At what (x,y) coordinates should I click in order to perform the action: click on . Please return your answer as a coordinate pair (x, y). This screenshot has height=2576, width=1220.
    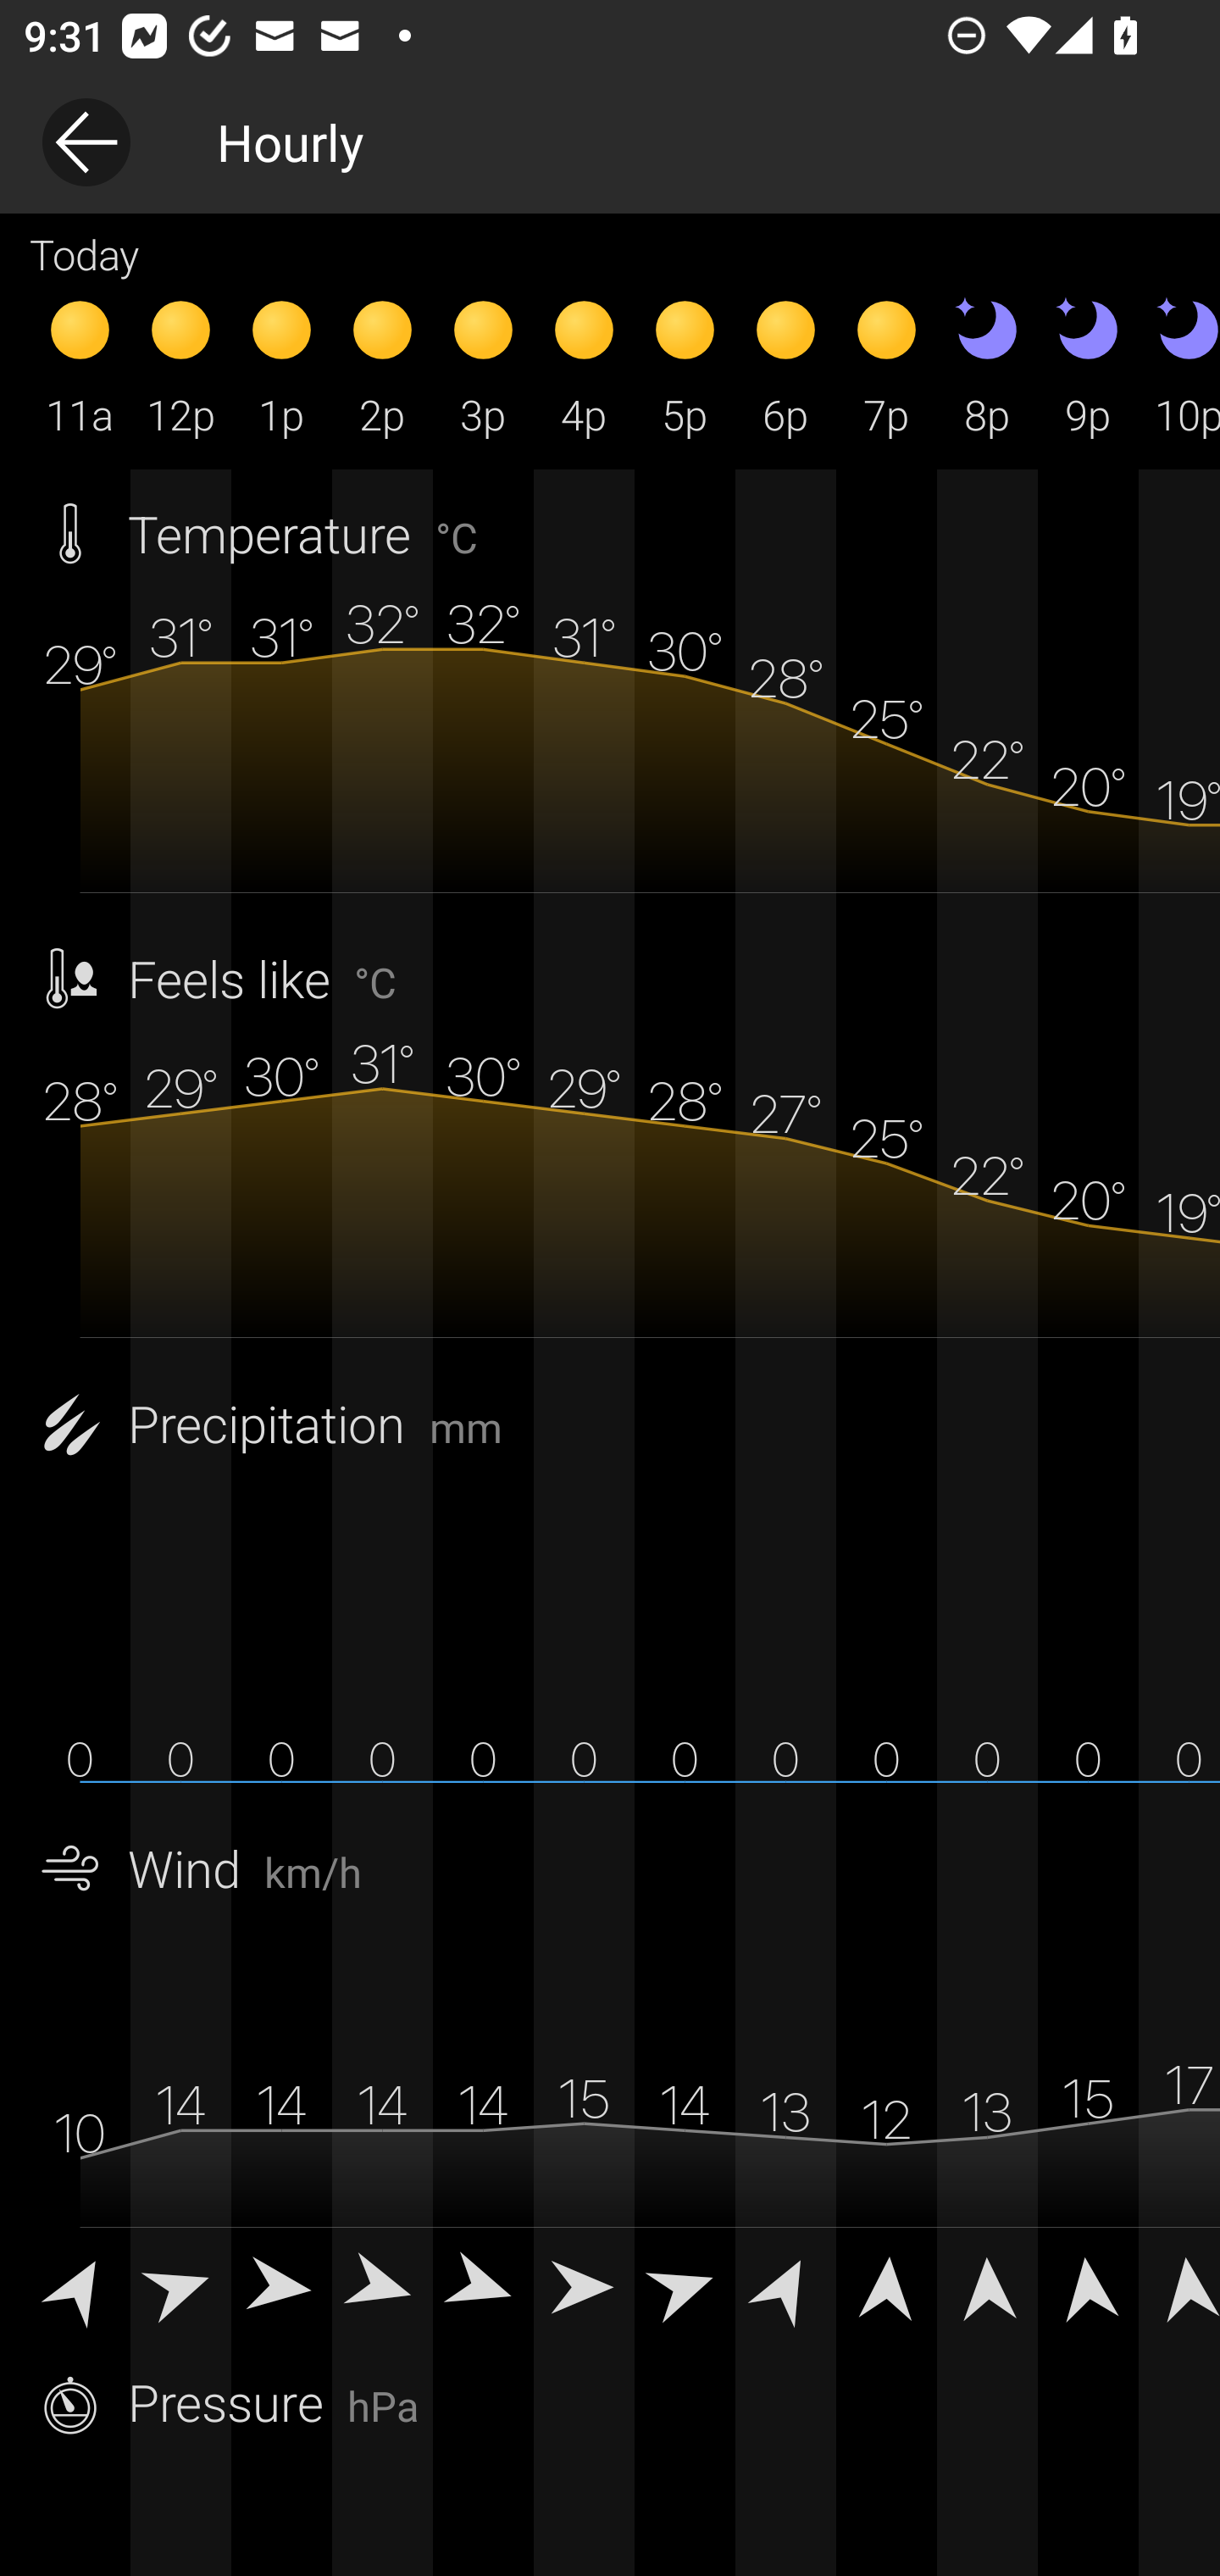
    Looking at the image, I should click on (584, 2286).